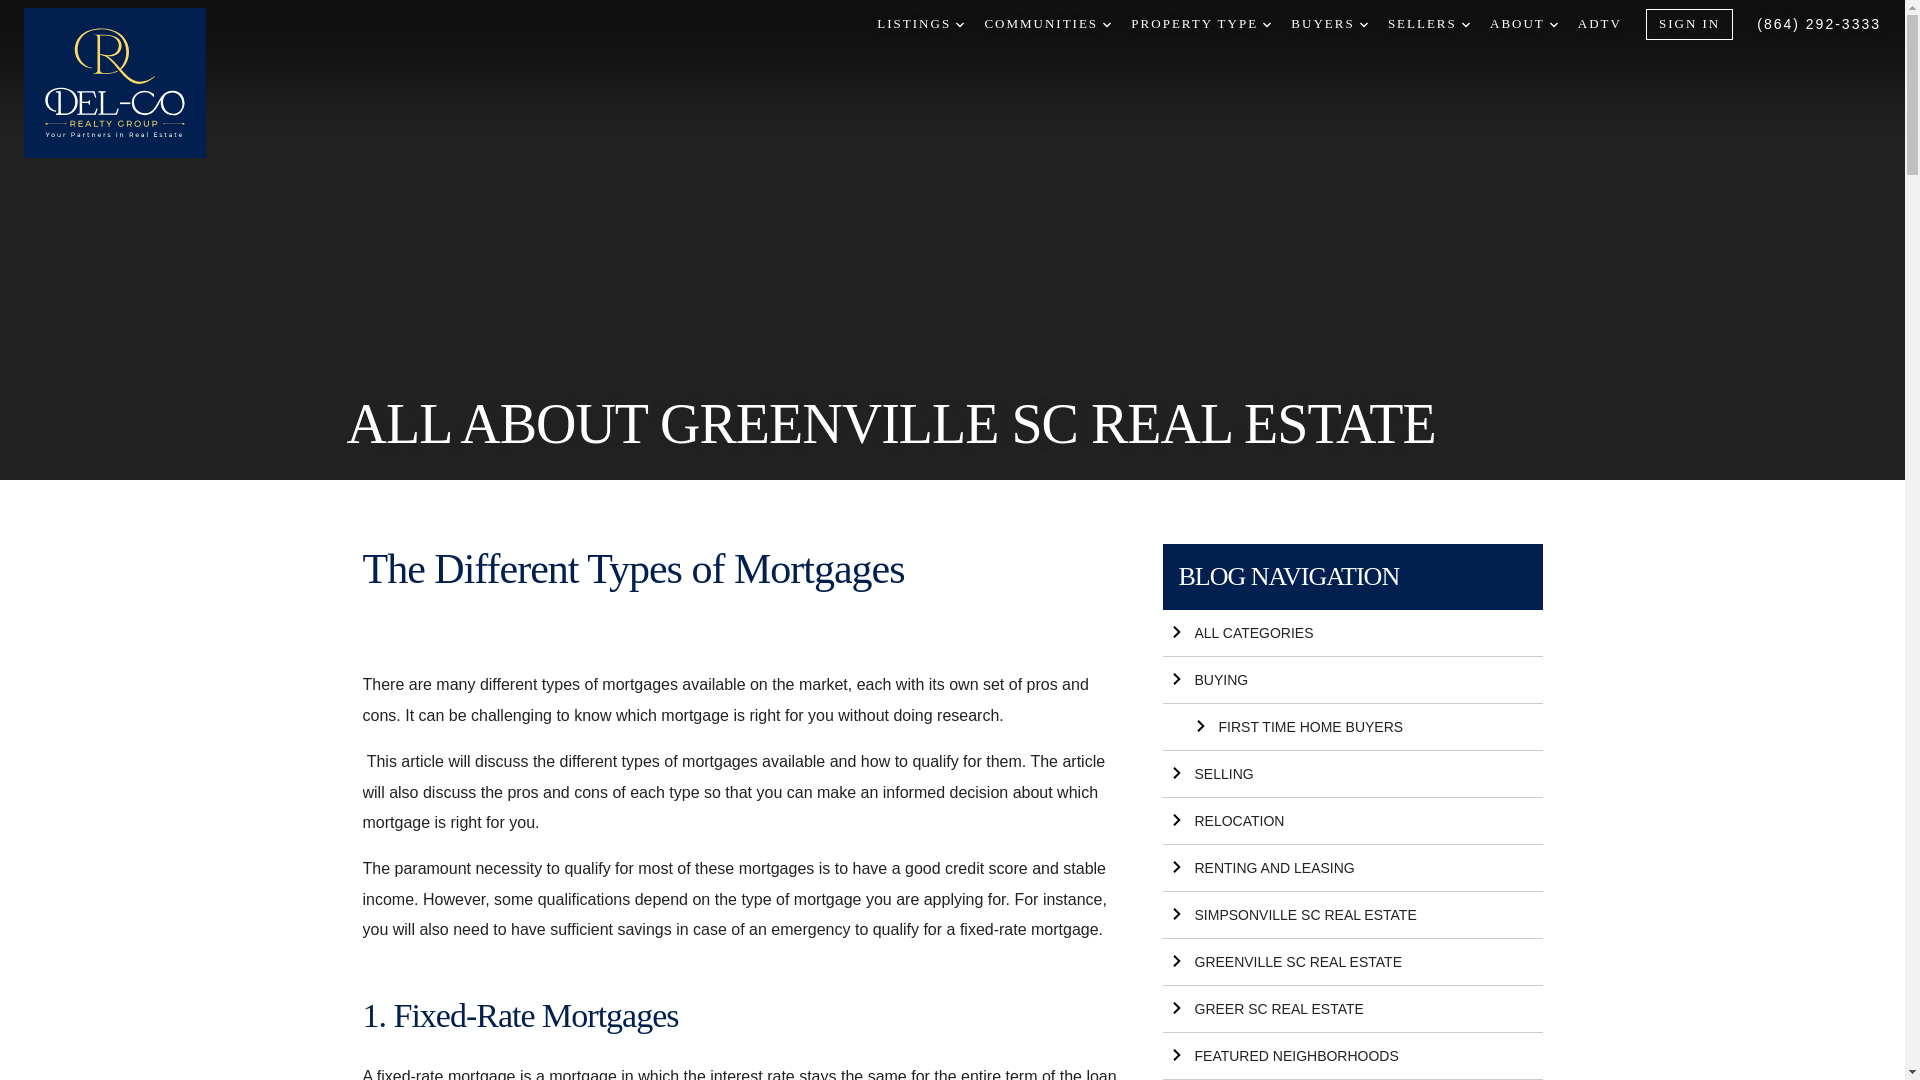 The height and width of the screenshot is (1080, 1920). I want to click on COMMUNITIES DROPDOWN ARROW, so click(1047, 24).